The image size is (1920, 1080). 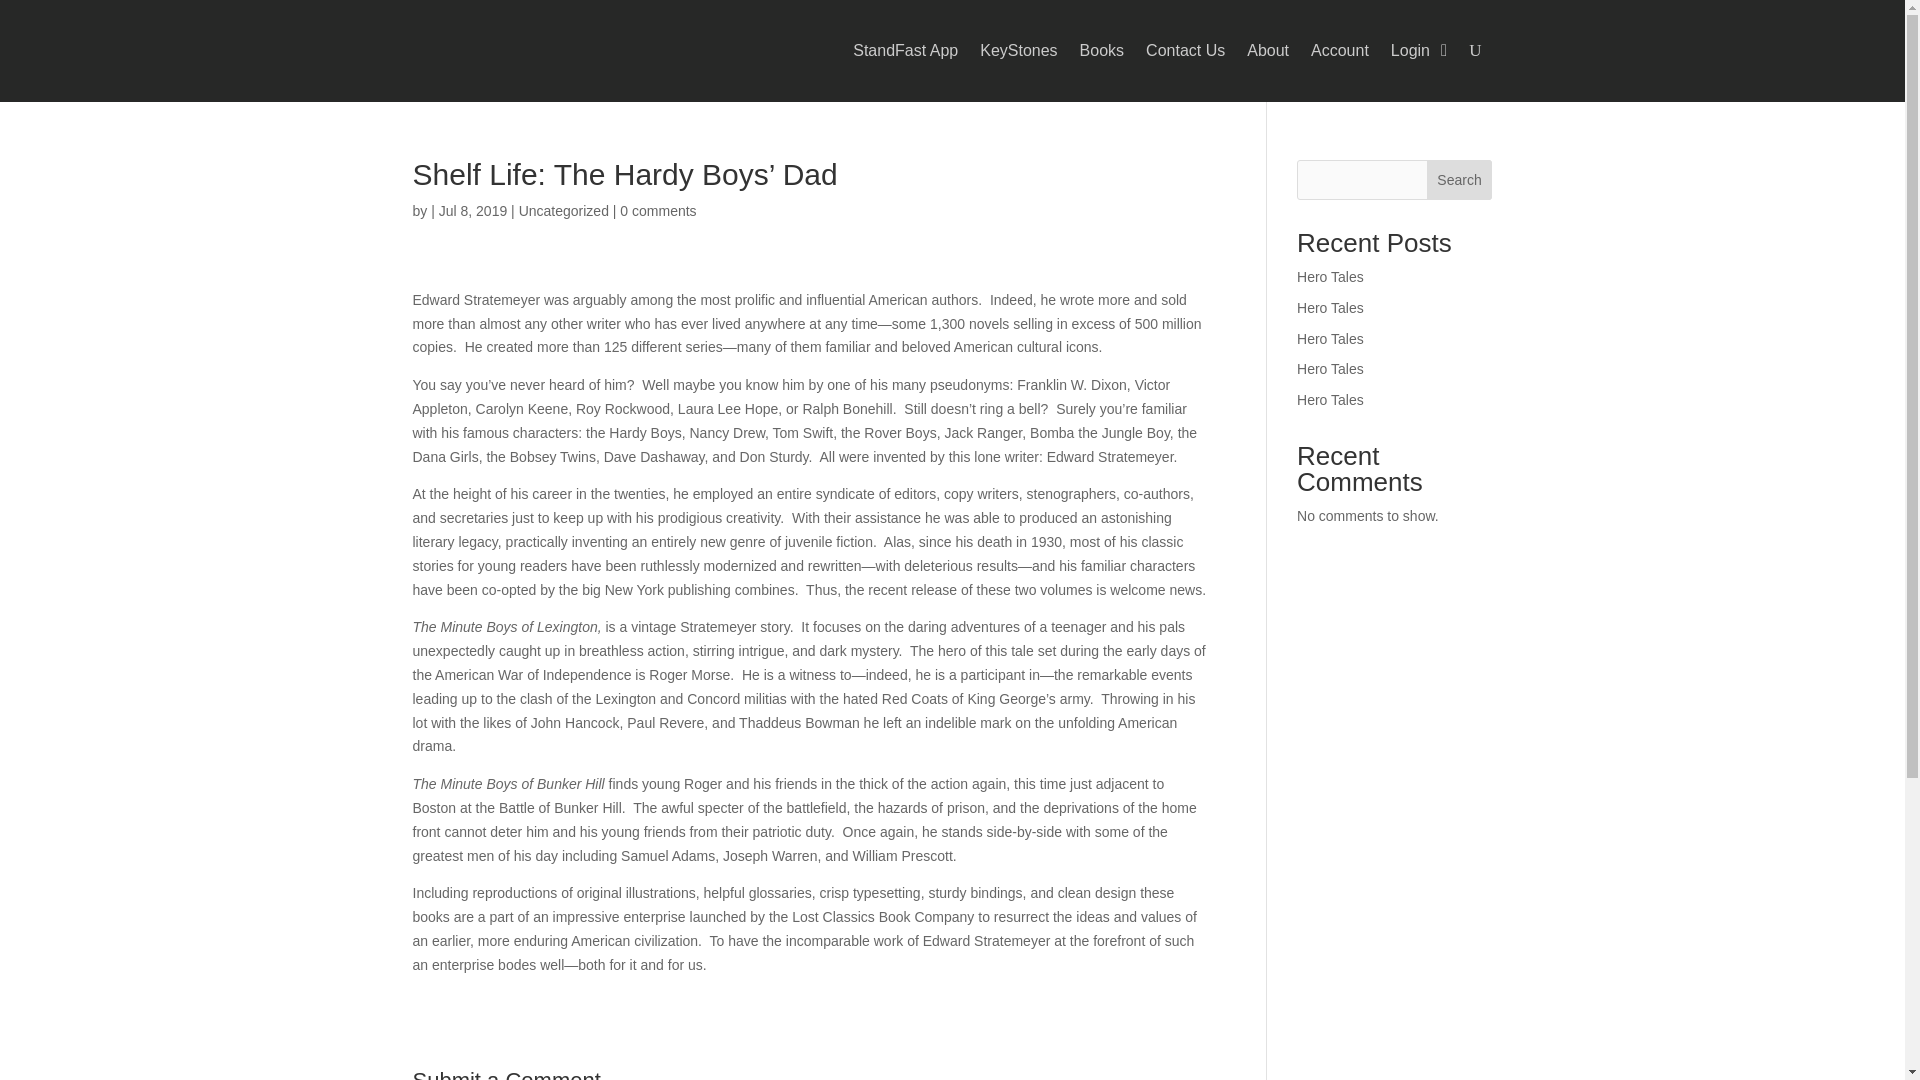 I want to click on KeyStones, so click(x=1018, y=50).